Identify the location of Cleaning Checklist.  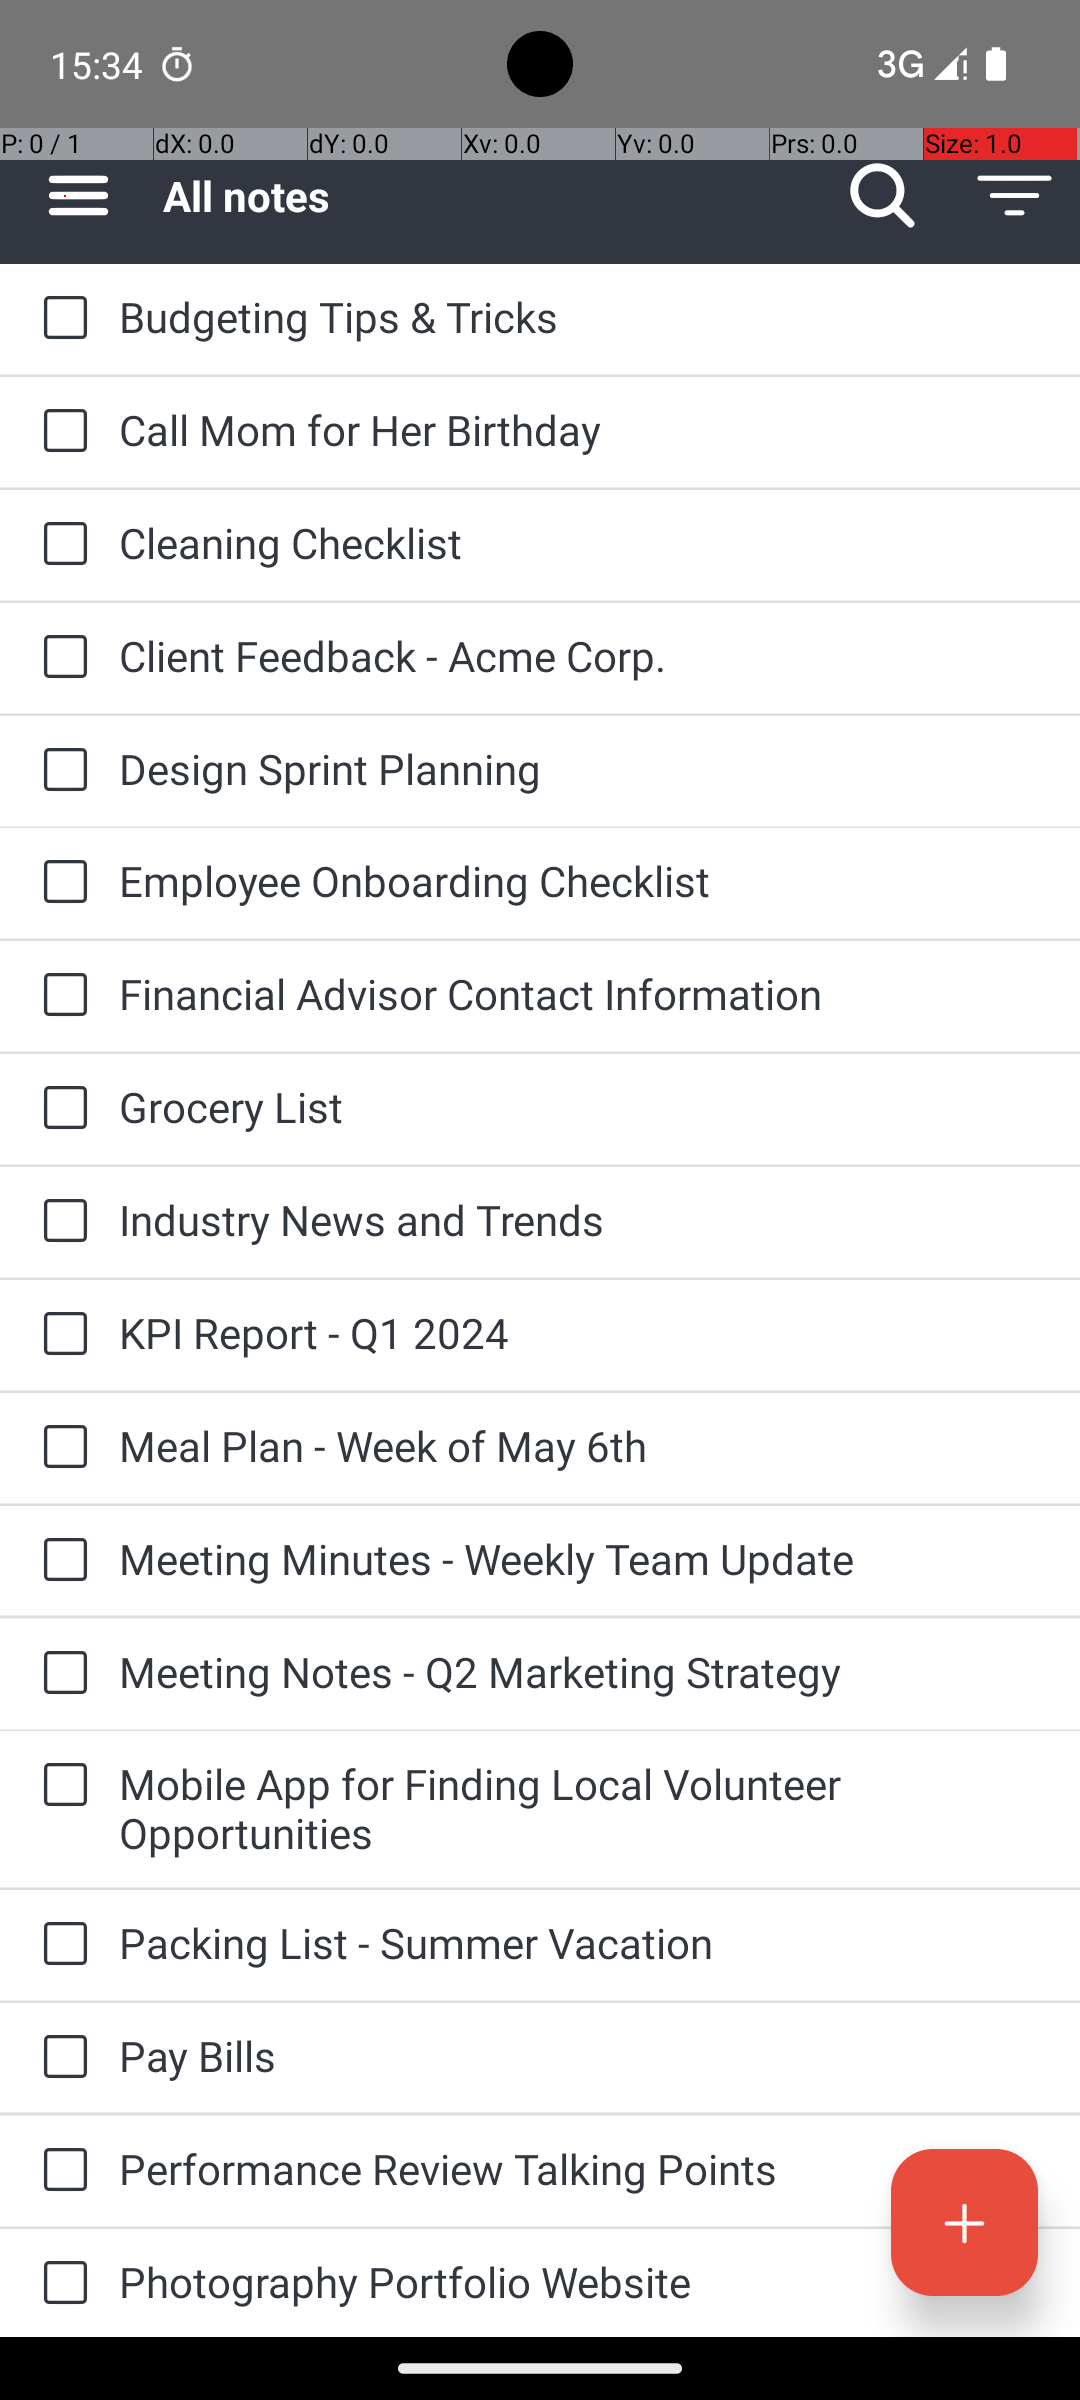
(580, 542).